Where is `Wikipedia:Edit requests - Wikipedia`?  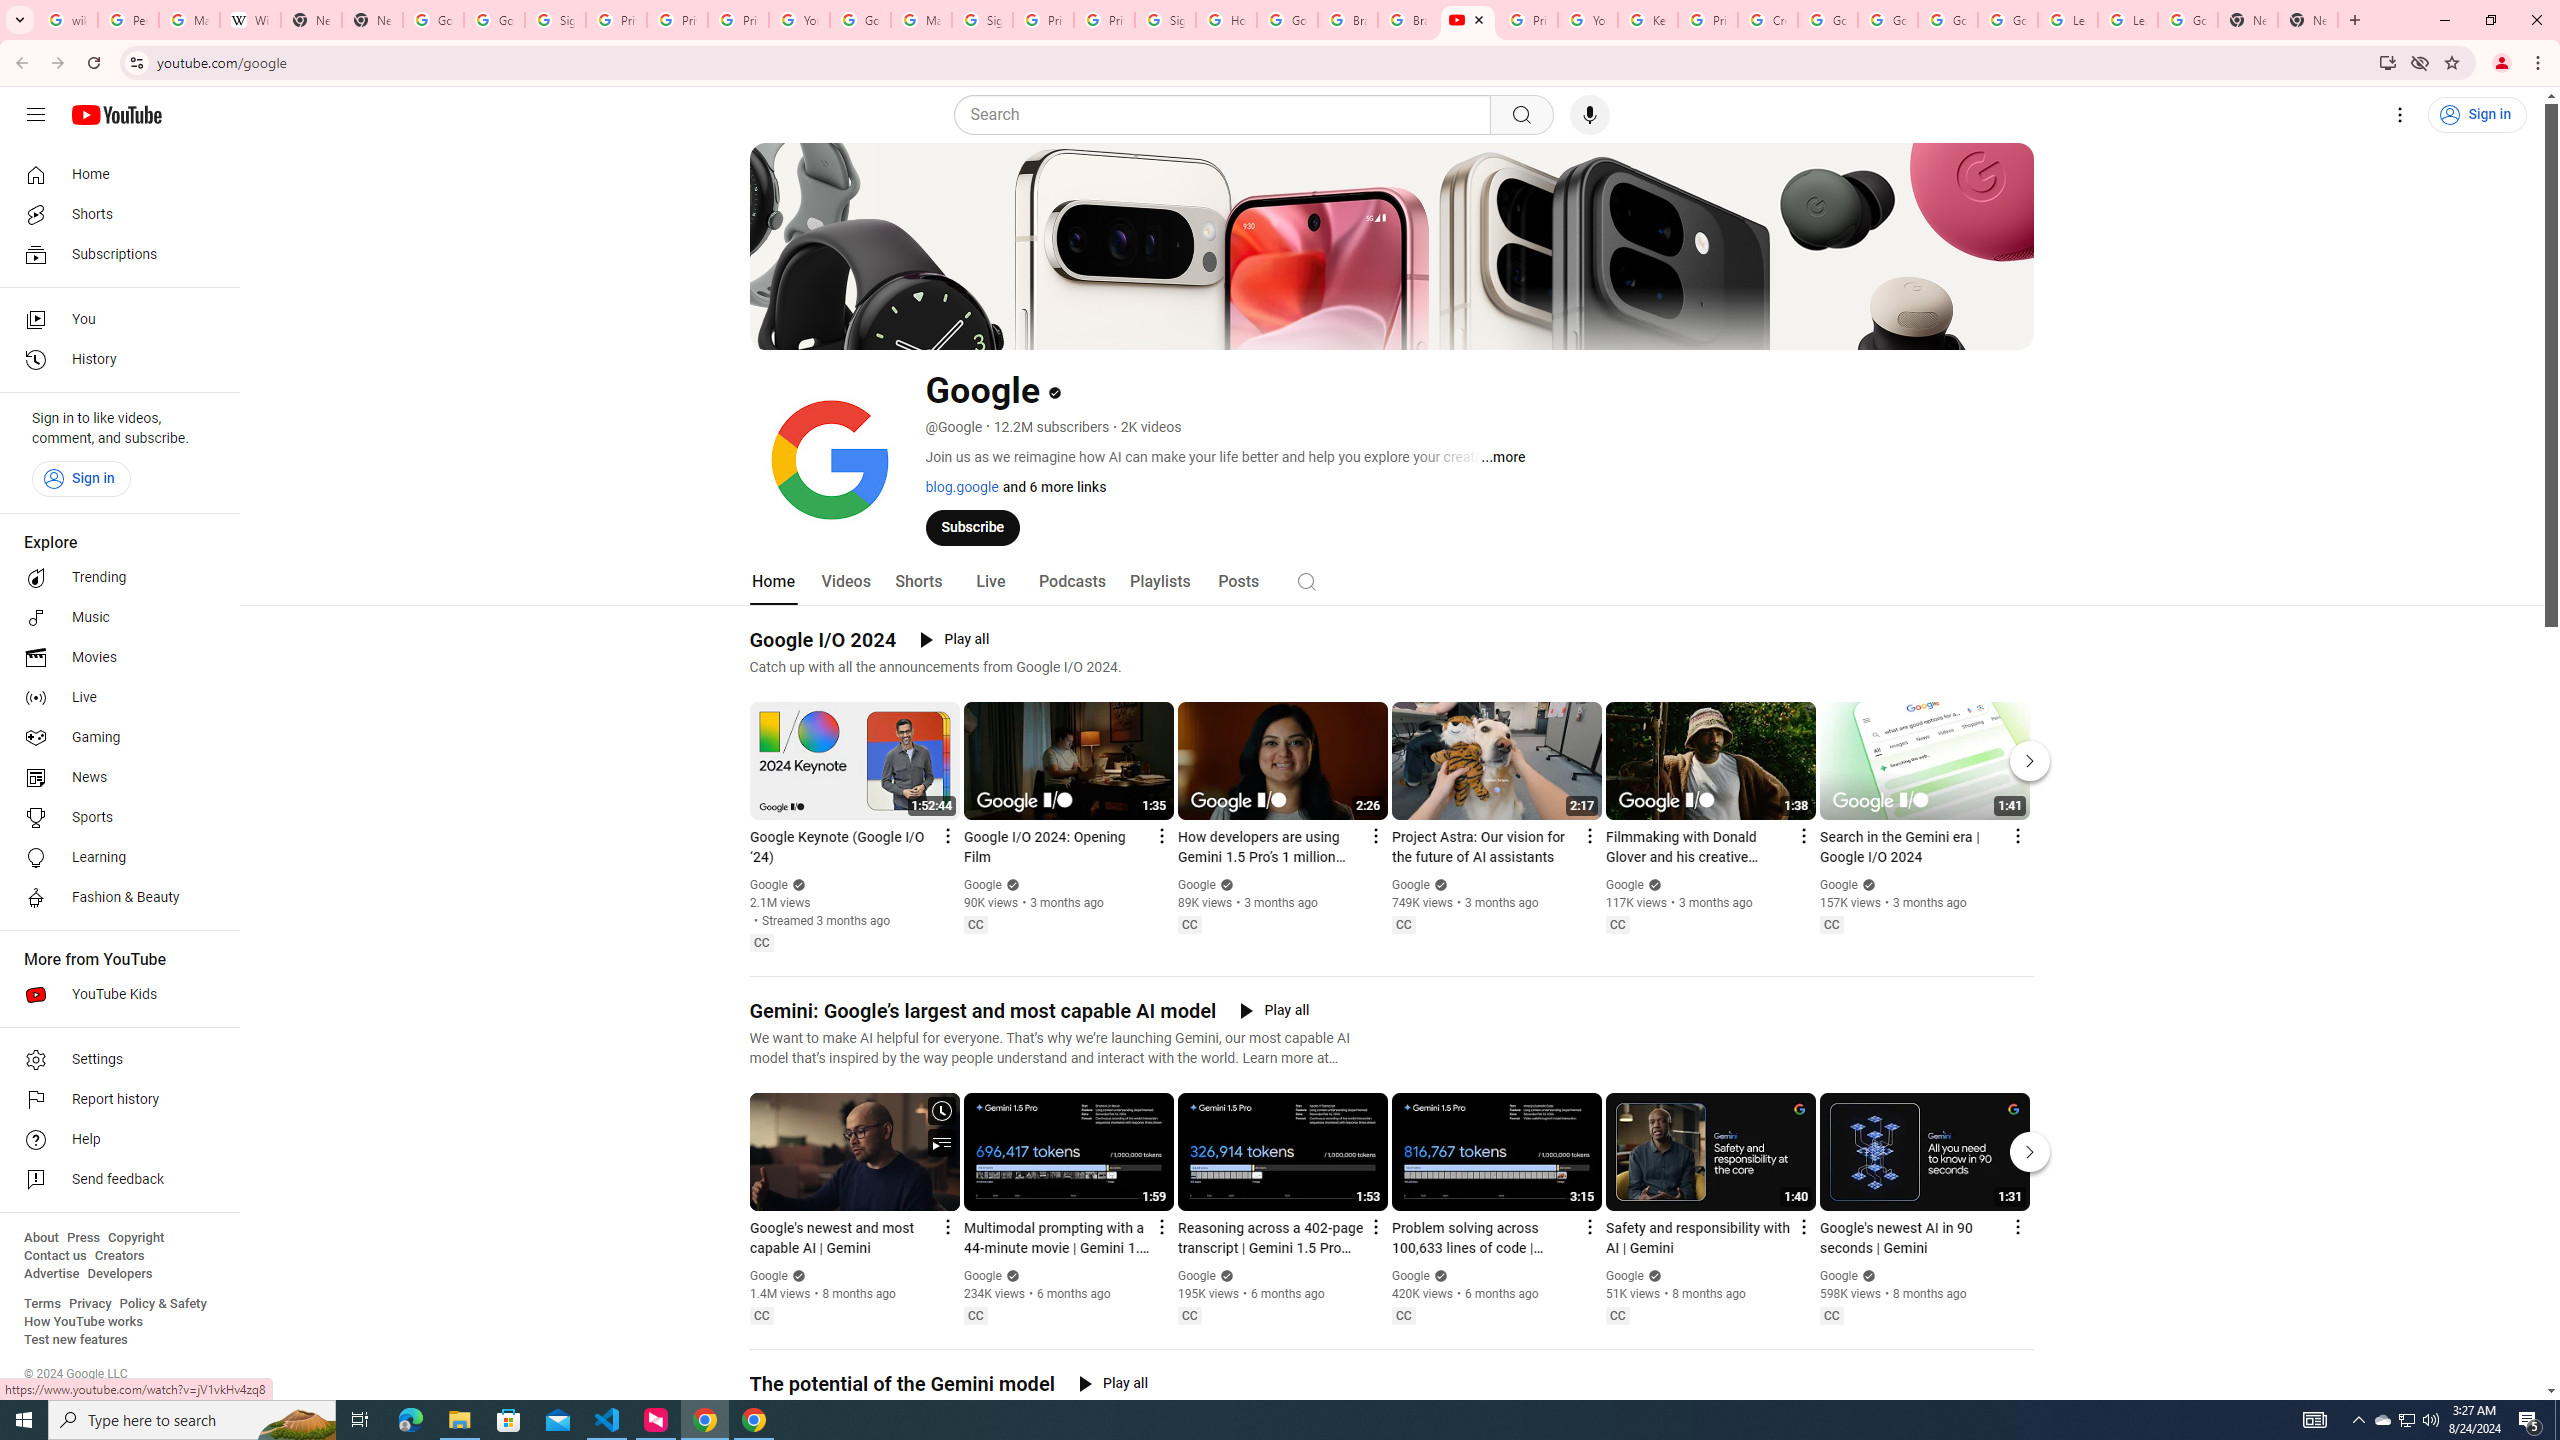
Wikipedia:Edit requests - Wikipedia is located at coordinates (249, 20).